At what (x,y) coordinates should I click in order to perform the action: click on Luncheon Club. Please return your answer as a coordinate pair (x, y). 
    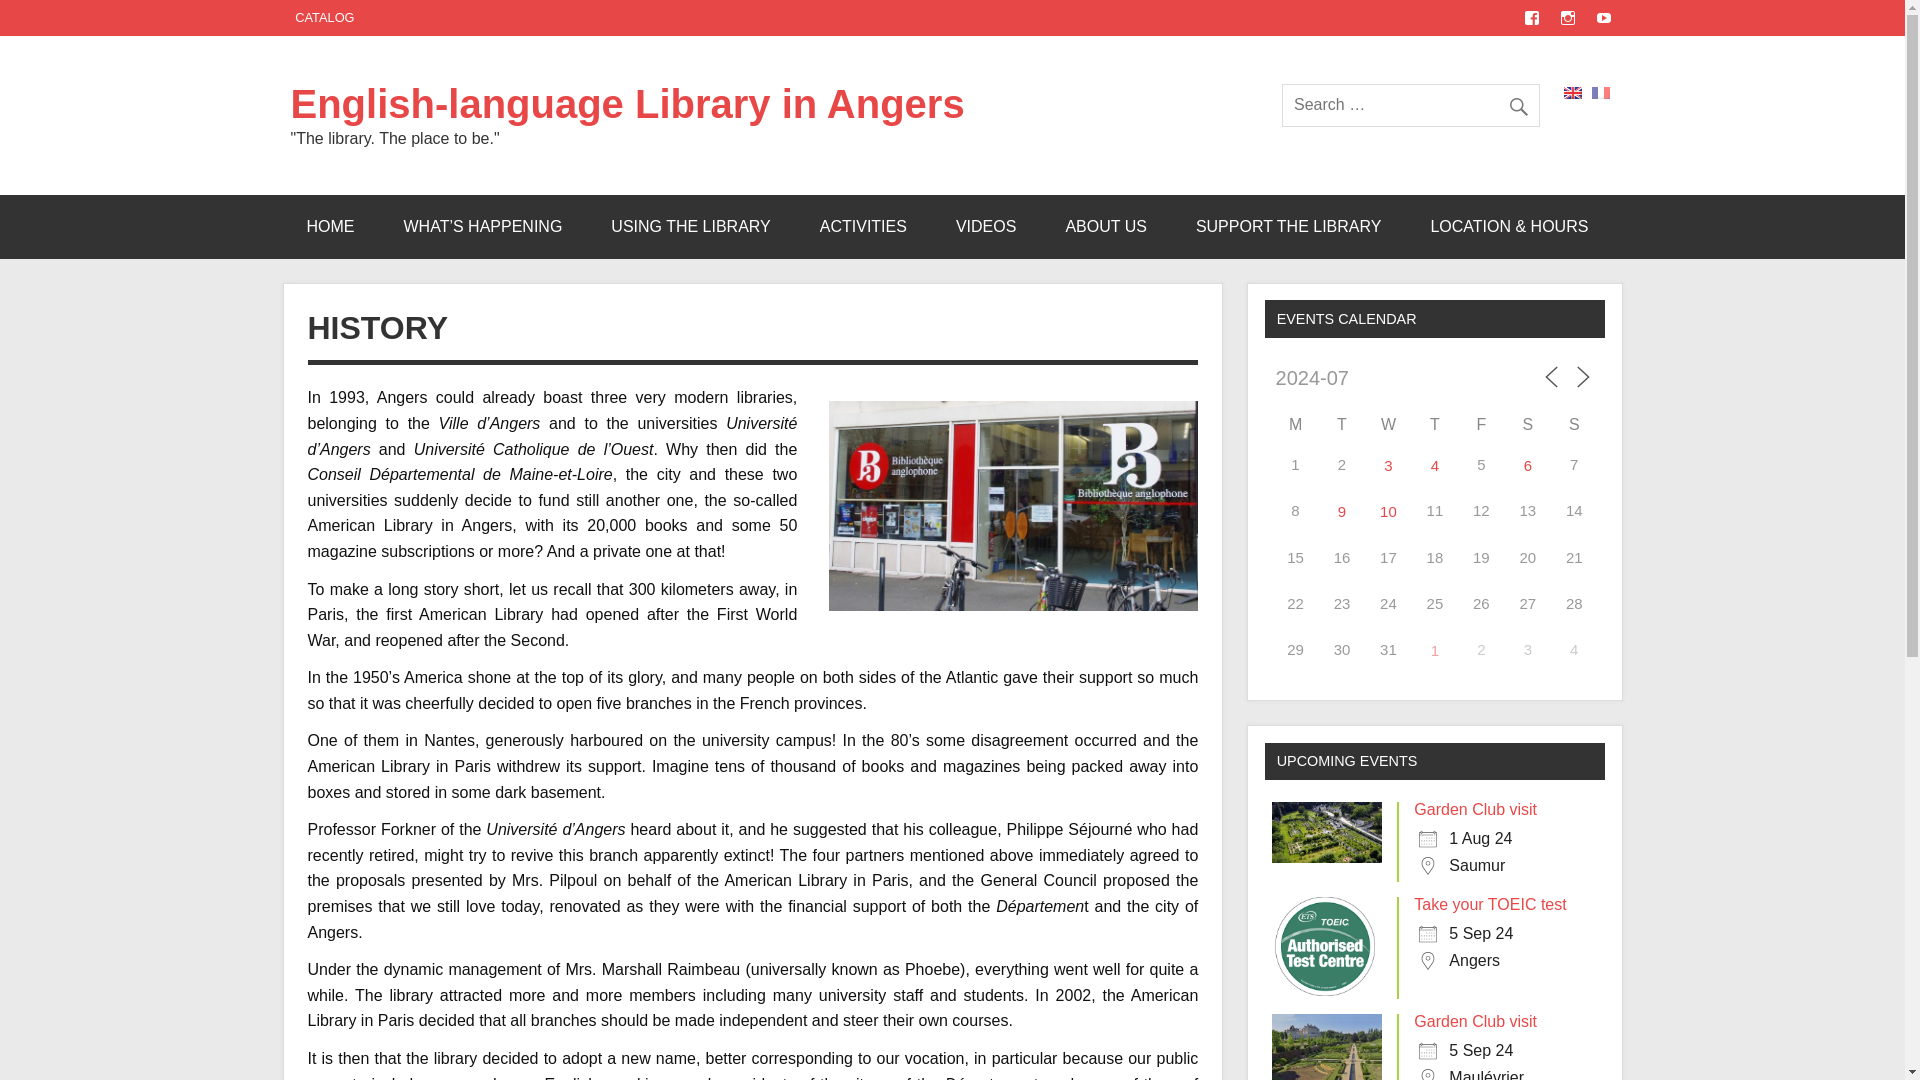
    Looking at the image, I should click on (1342, 512).